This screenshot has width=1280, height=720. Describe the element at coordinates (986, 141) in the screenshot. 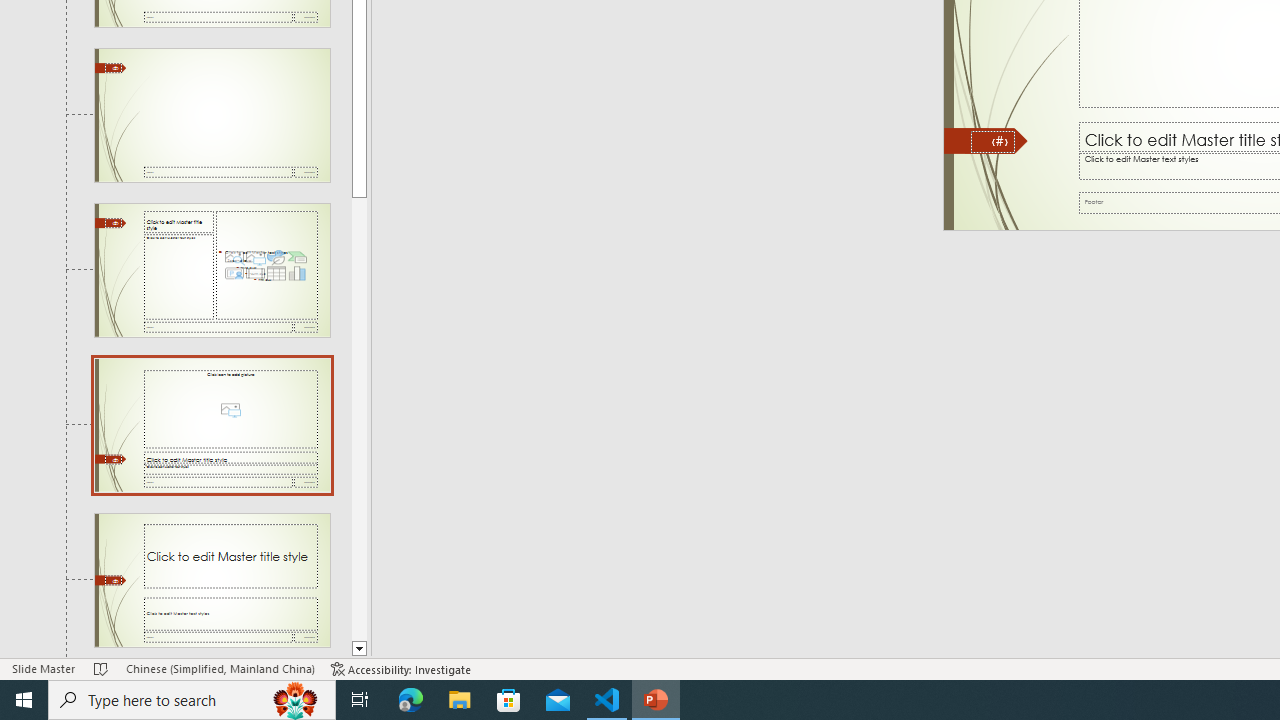

I see `Freeform 11` at that location.